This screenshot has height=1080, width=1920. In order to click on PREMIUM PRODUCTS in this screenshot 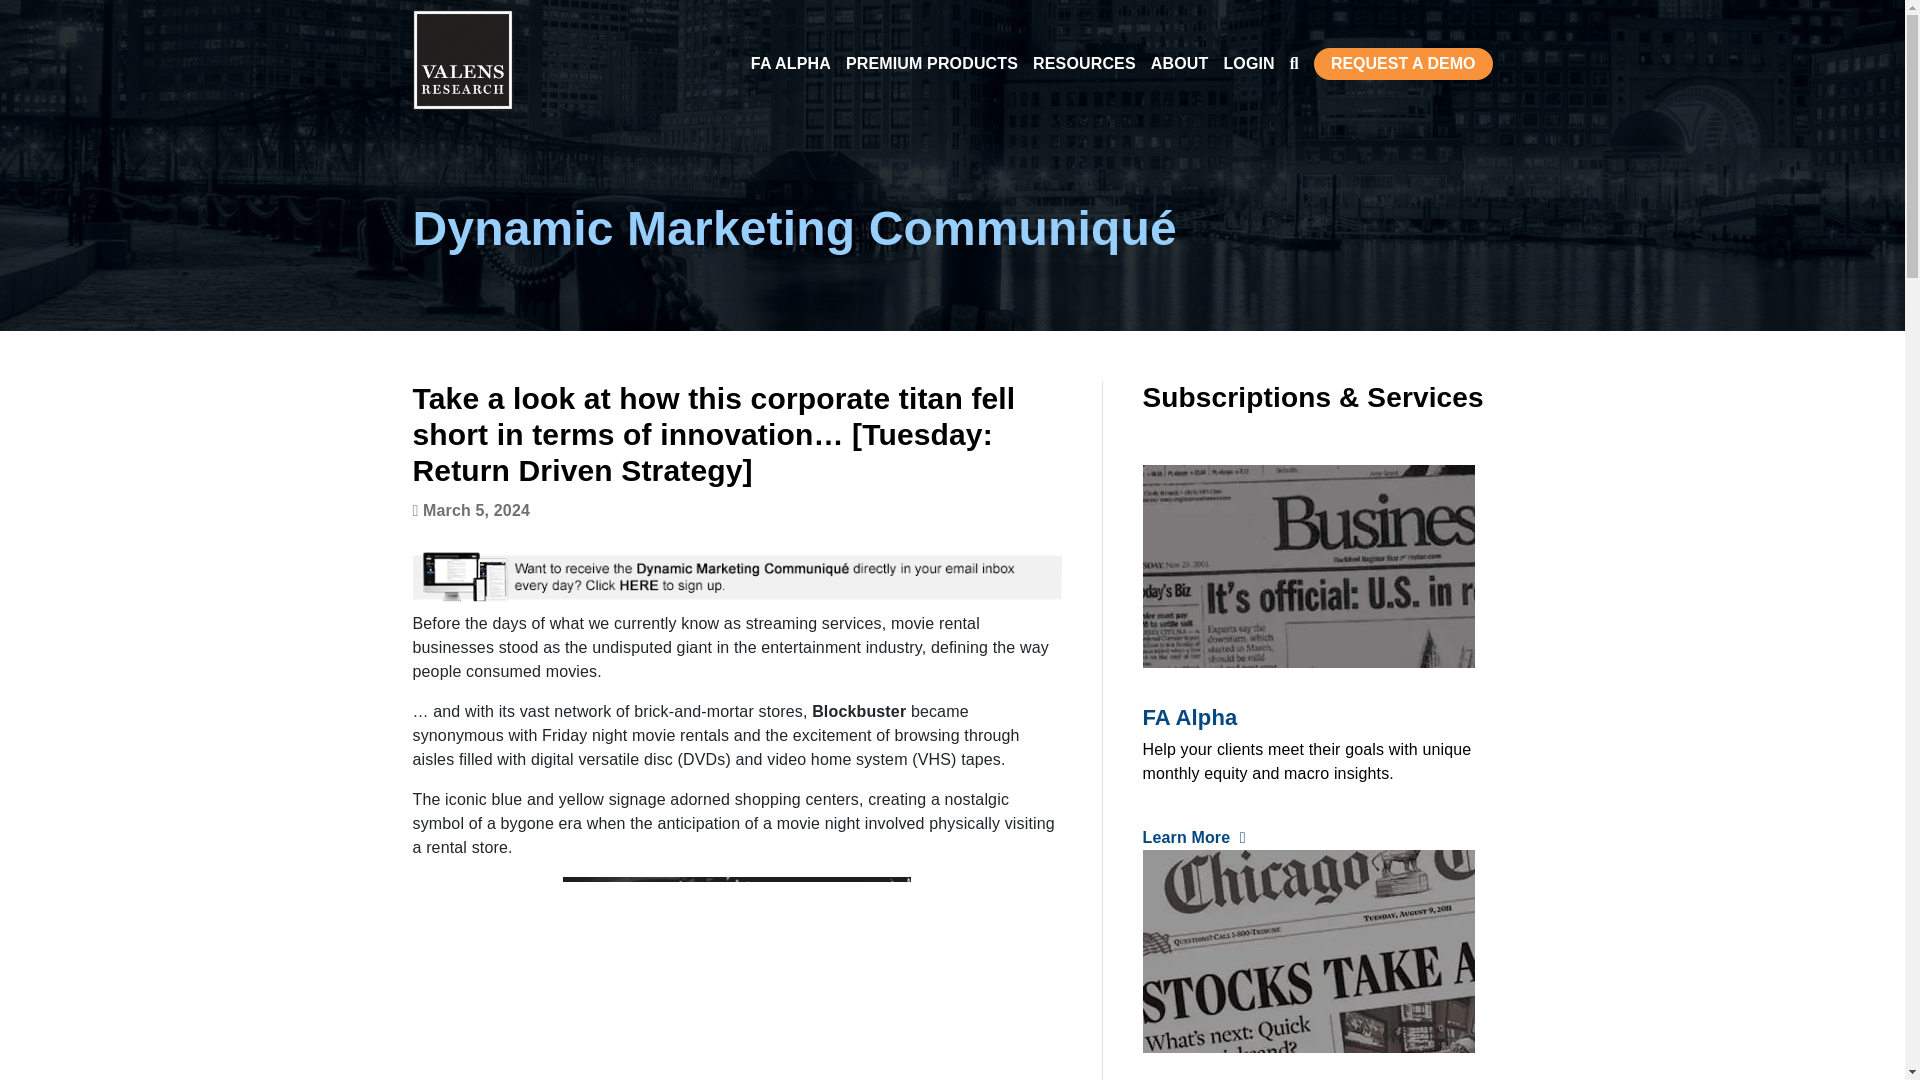, I will do `click(932, 62)`.